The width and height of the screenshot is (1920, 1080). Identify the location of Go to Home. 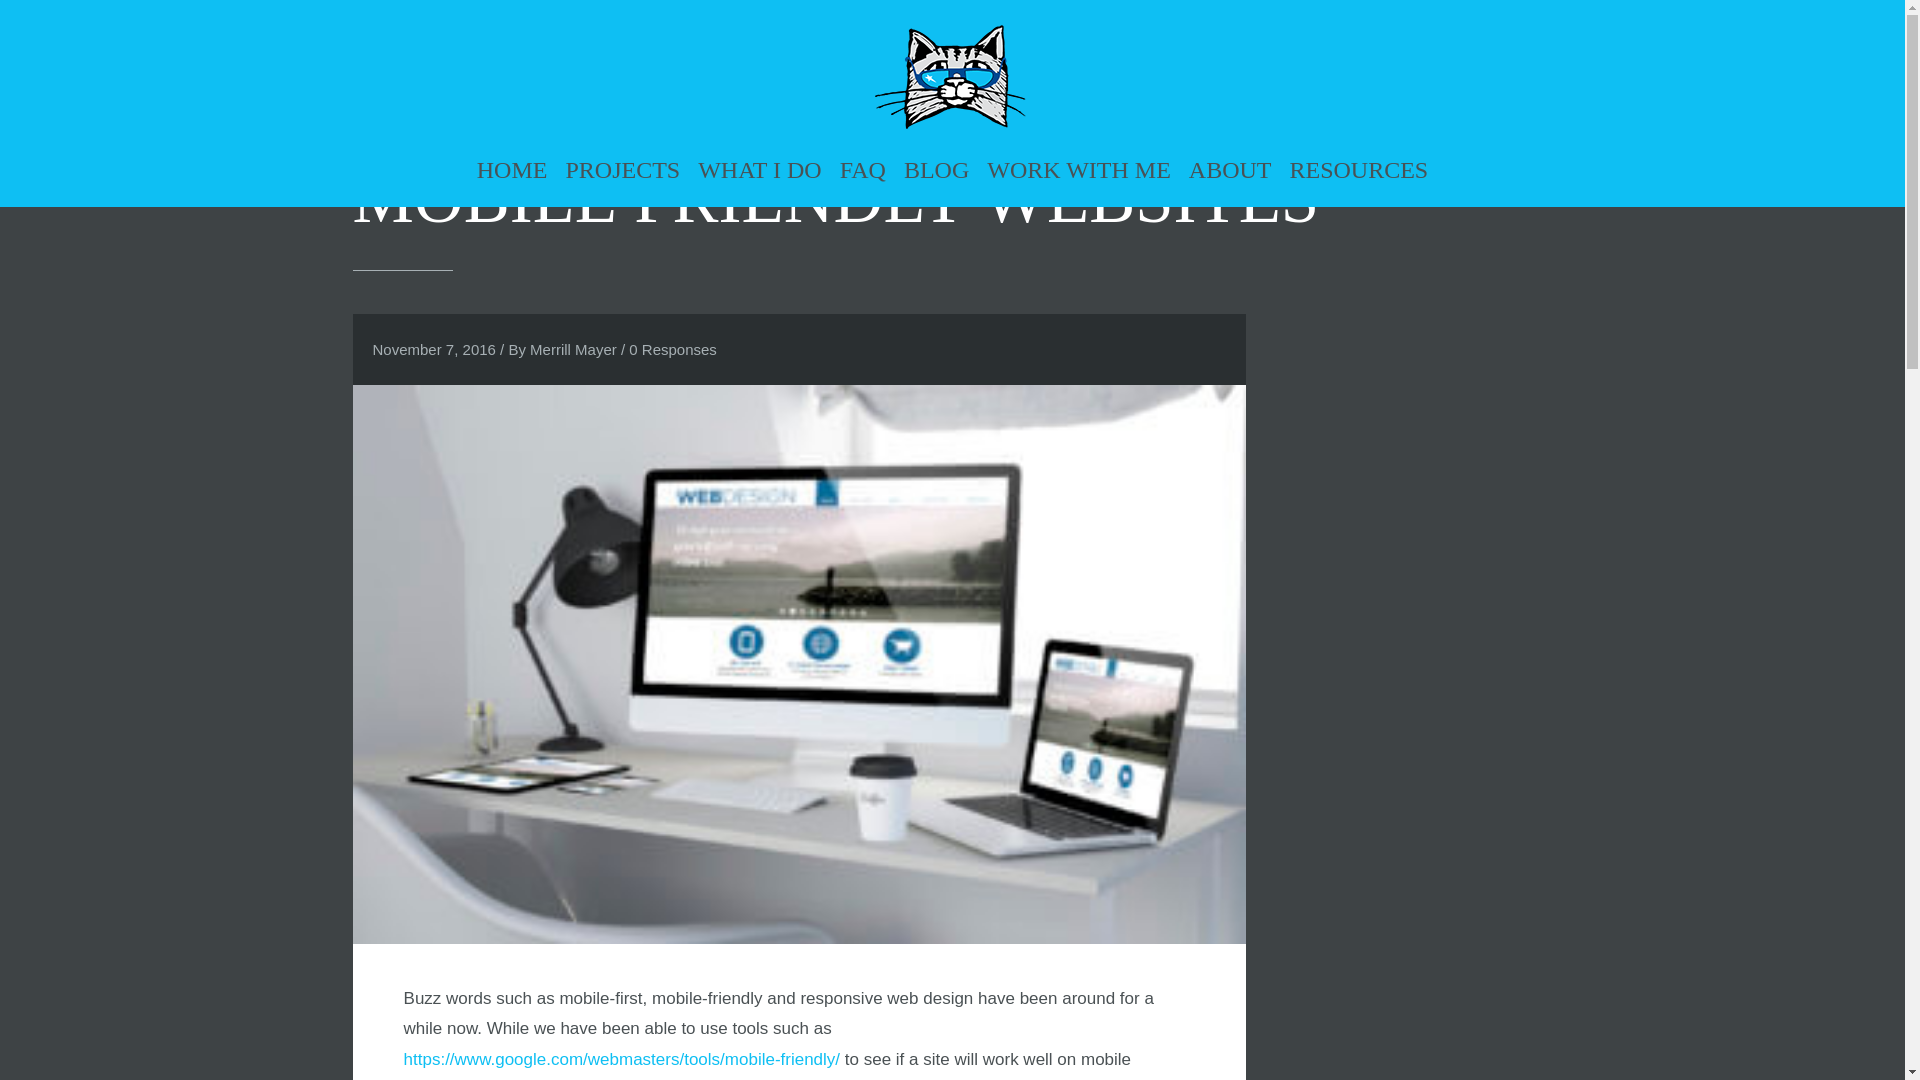
(952, 78).